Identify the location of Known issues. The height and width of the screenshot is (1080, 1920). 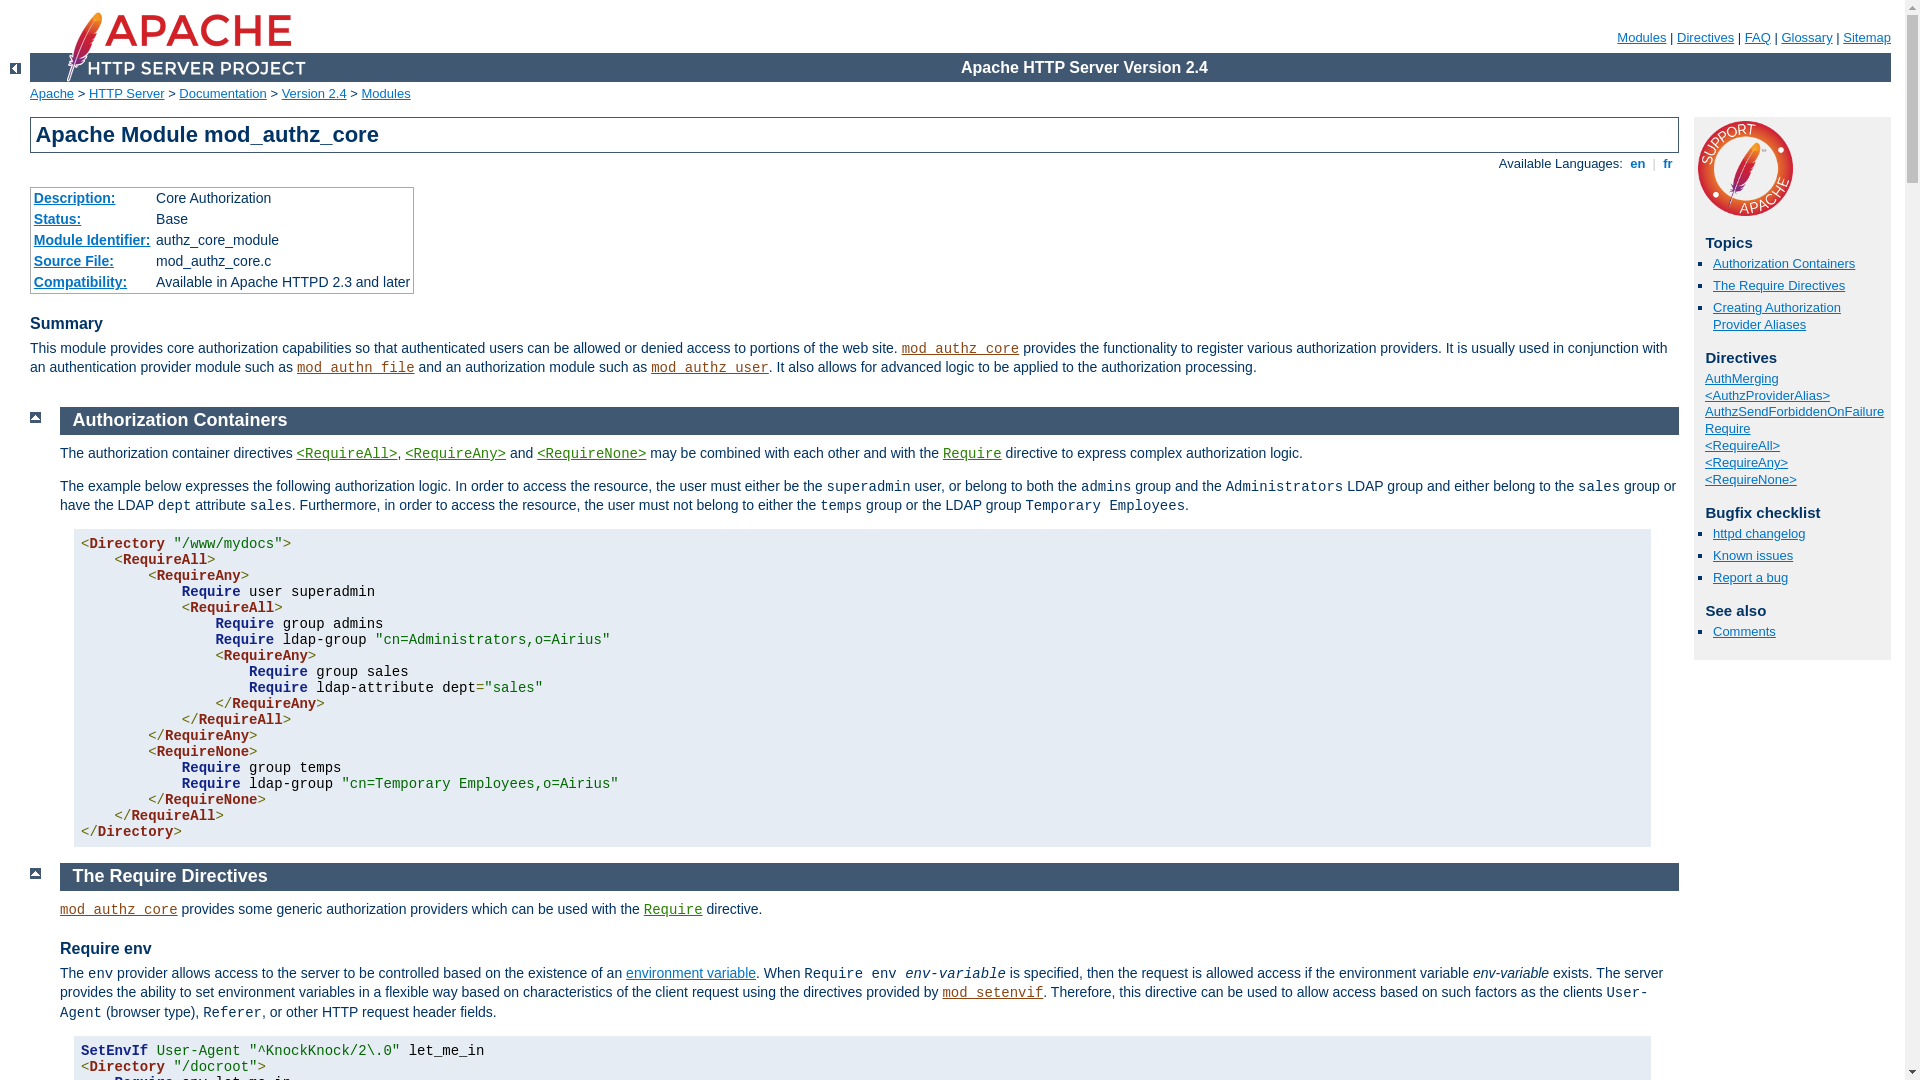
(1753, 556).